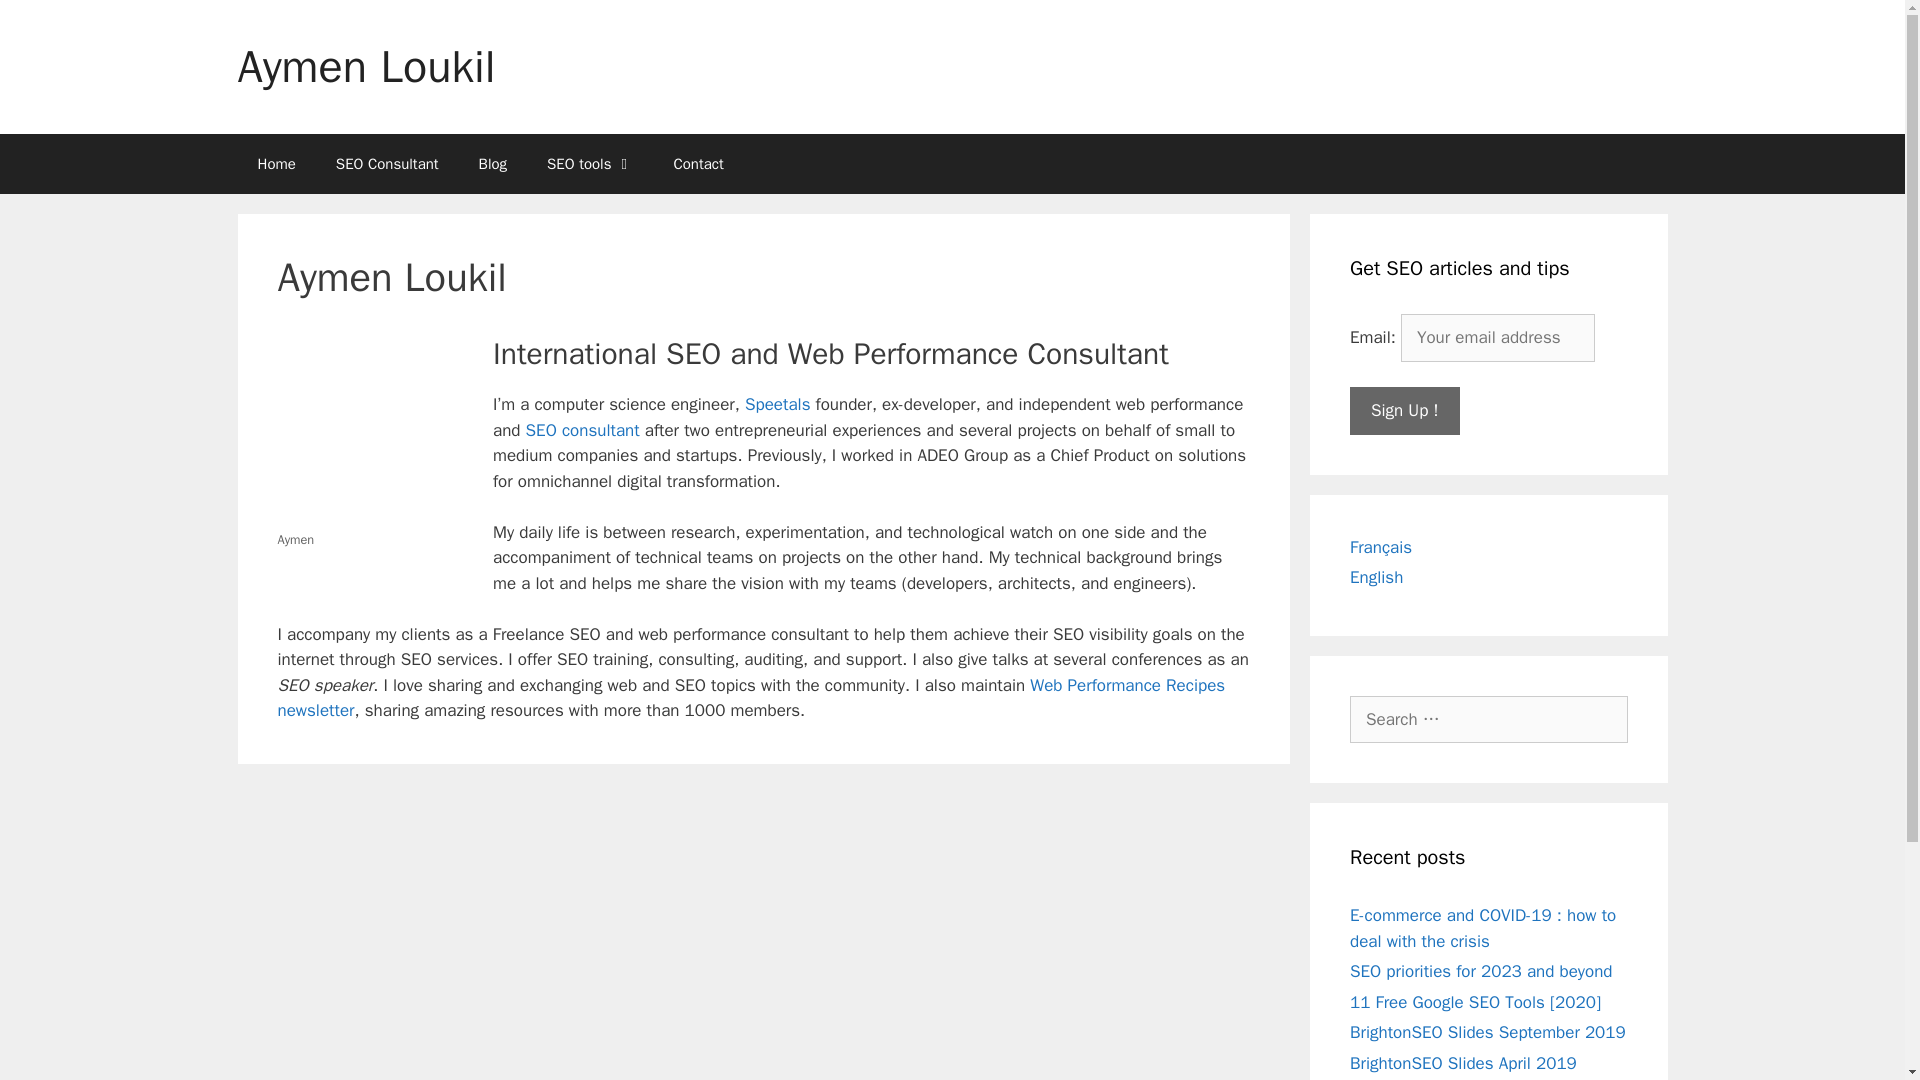 This screenshot has width=1920, height=1080. What do you see at coordinates (589, 164) in the screenshot?
I see `SEO tools` at bounding box center [589, 164].